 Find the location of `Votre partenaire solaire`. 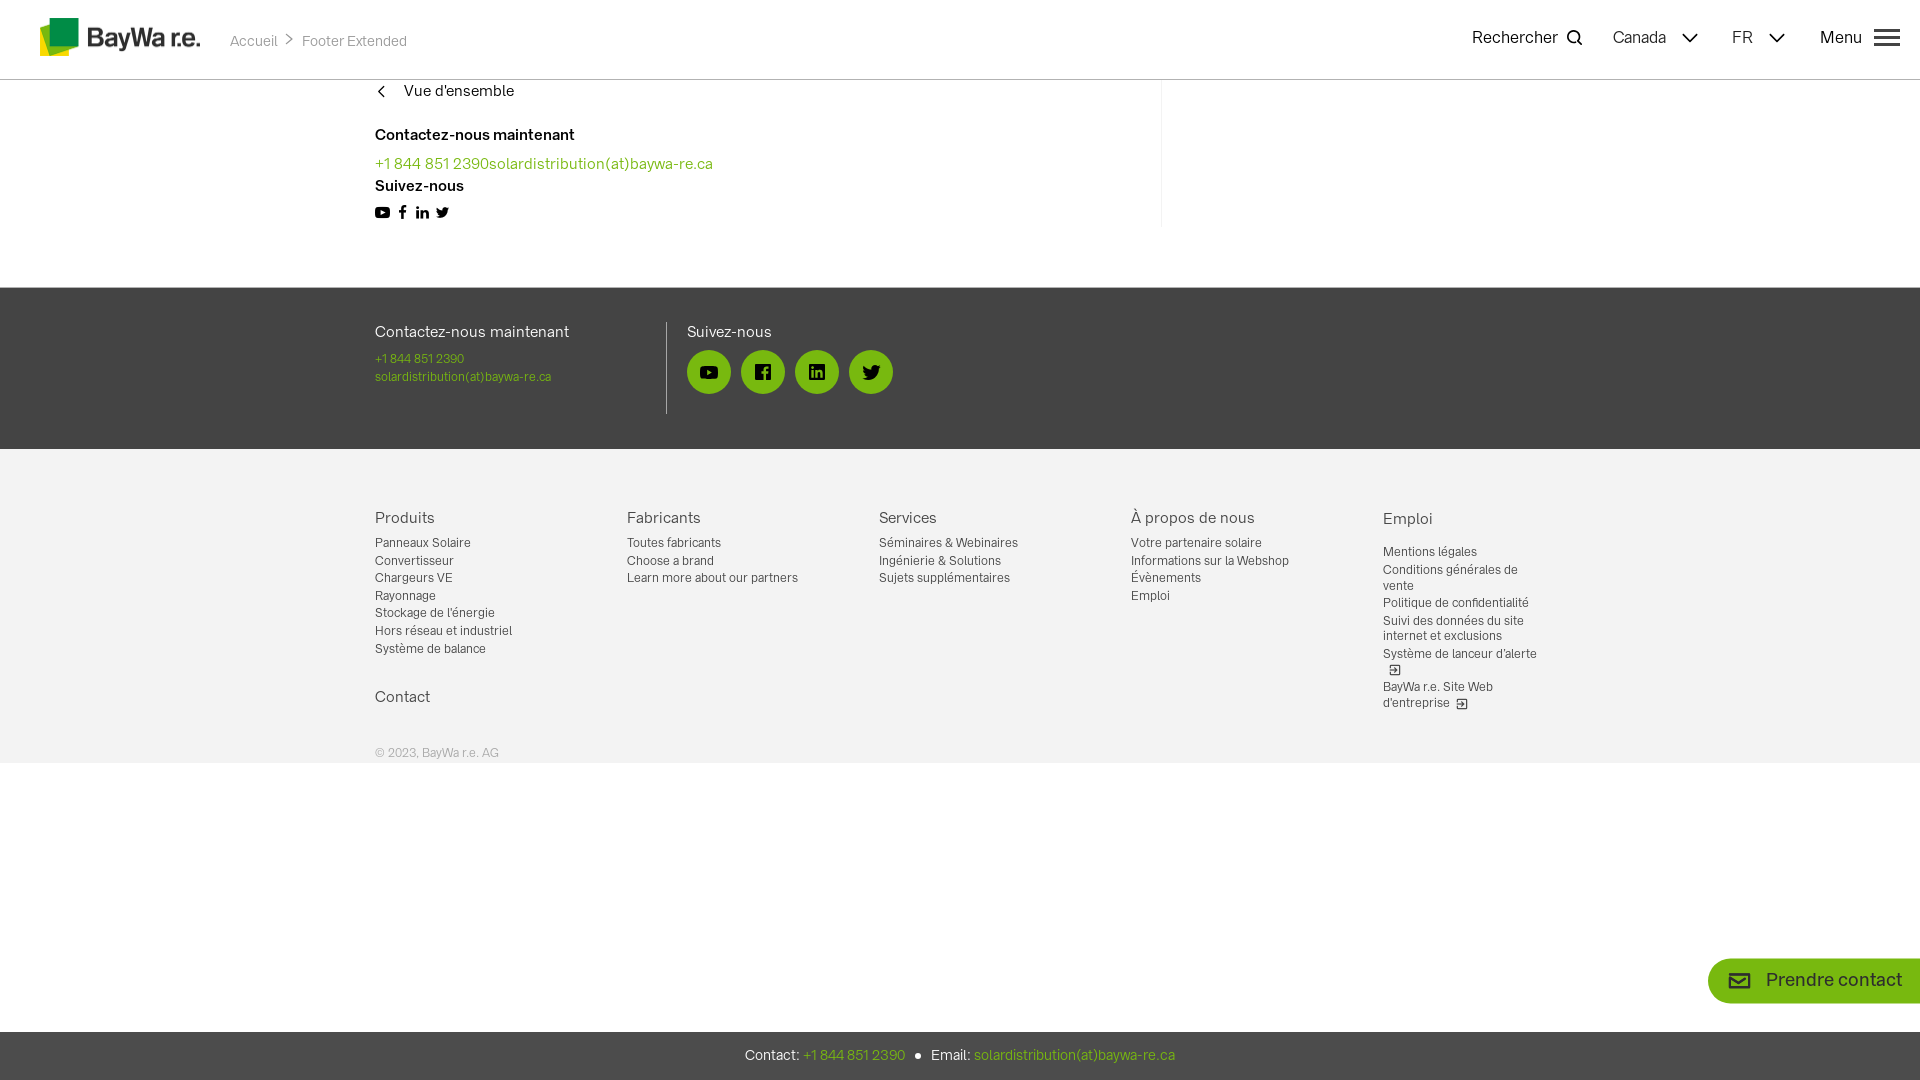

Votre partenaire solaire is located at coordinates (1237, 544).